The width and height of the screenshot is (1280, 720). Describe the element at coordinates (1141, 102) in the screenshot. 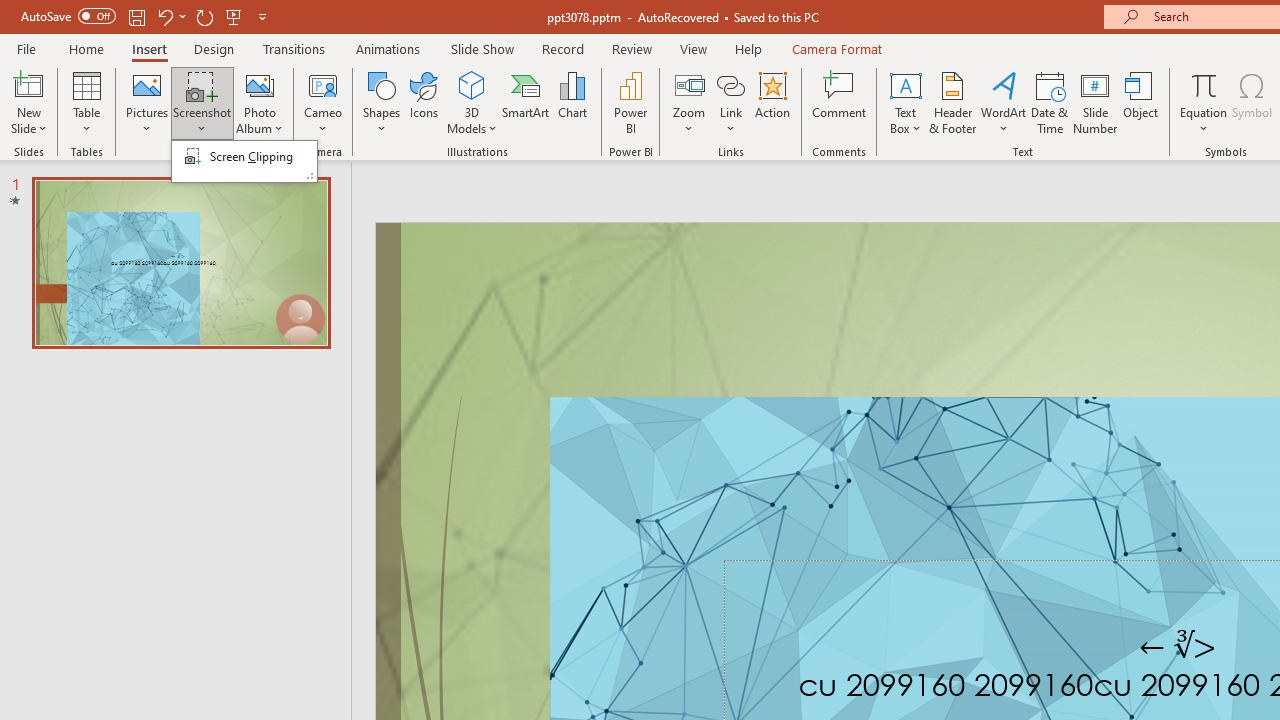

I see `Object...` at that location.